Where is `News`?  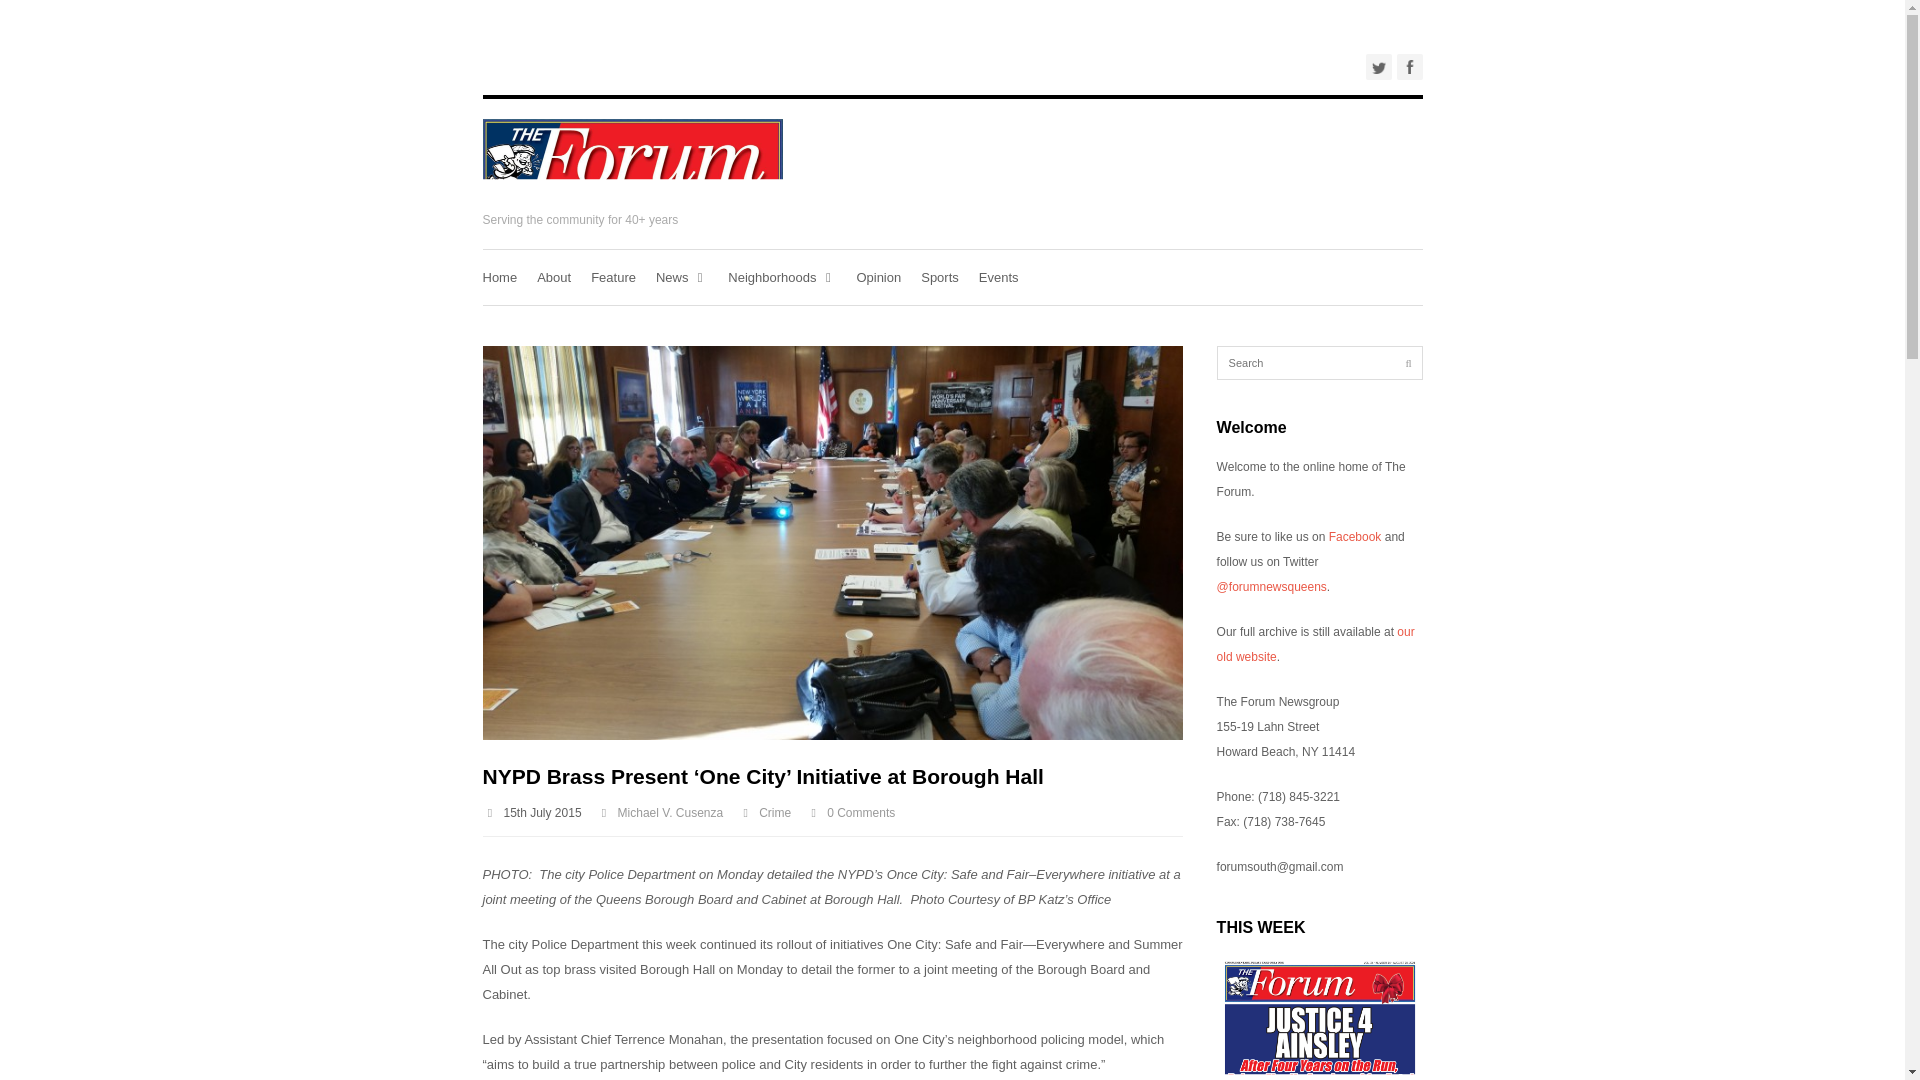 News is located at coordinates (682, 276).